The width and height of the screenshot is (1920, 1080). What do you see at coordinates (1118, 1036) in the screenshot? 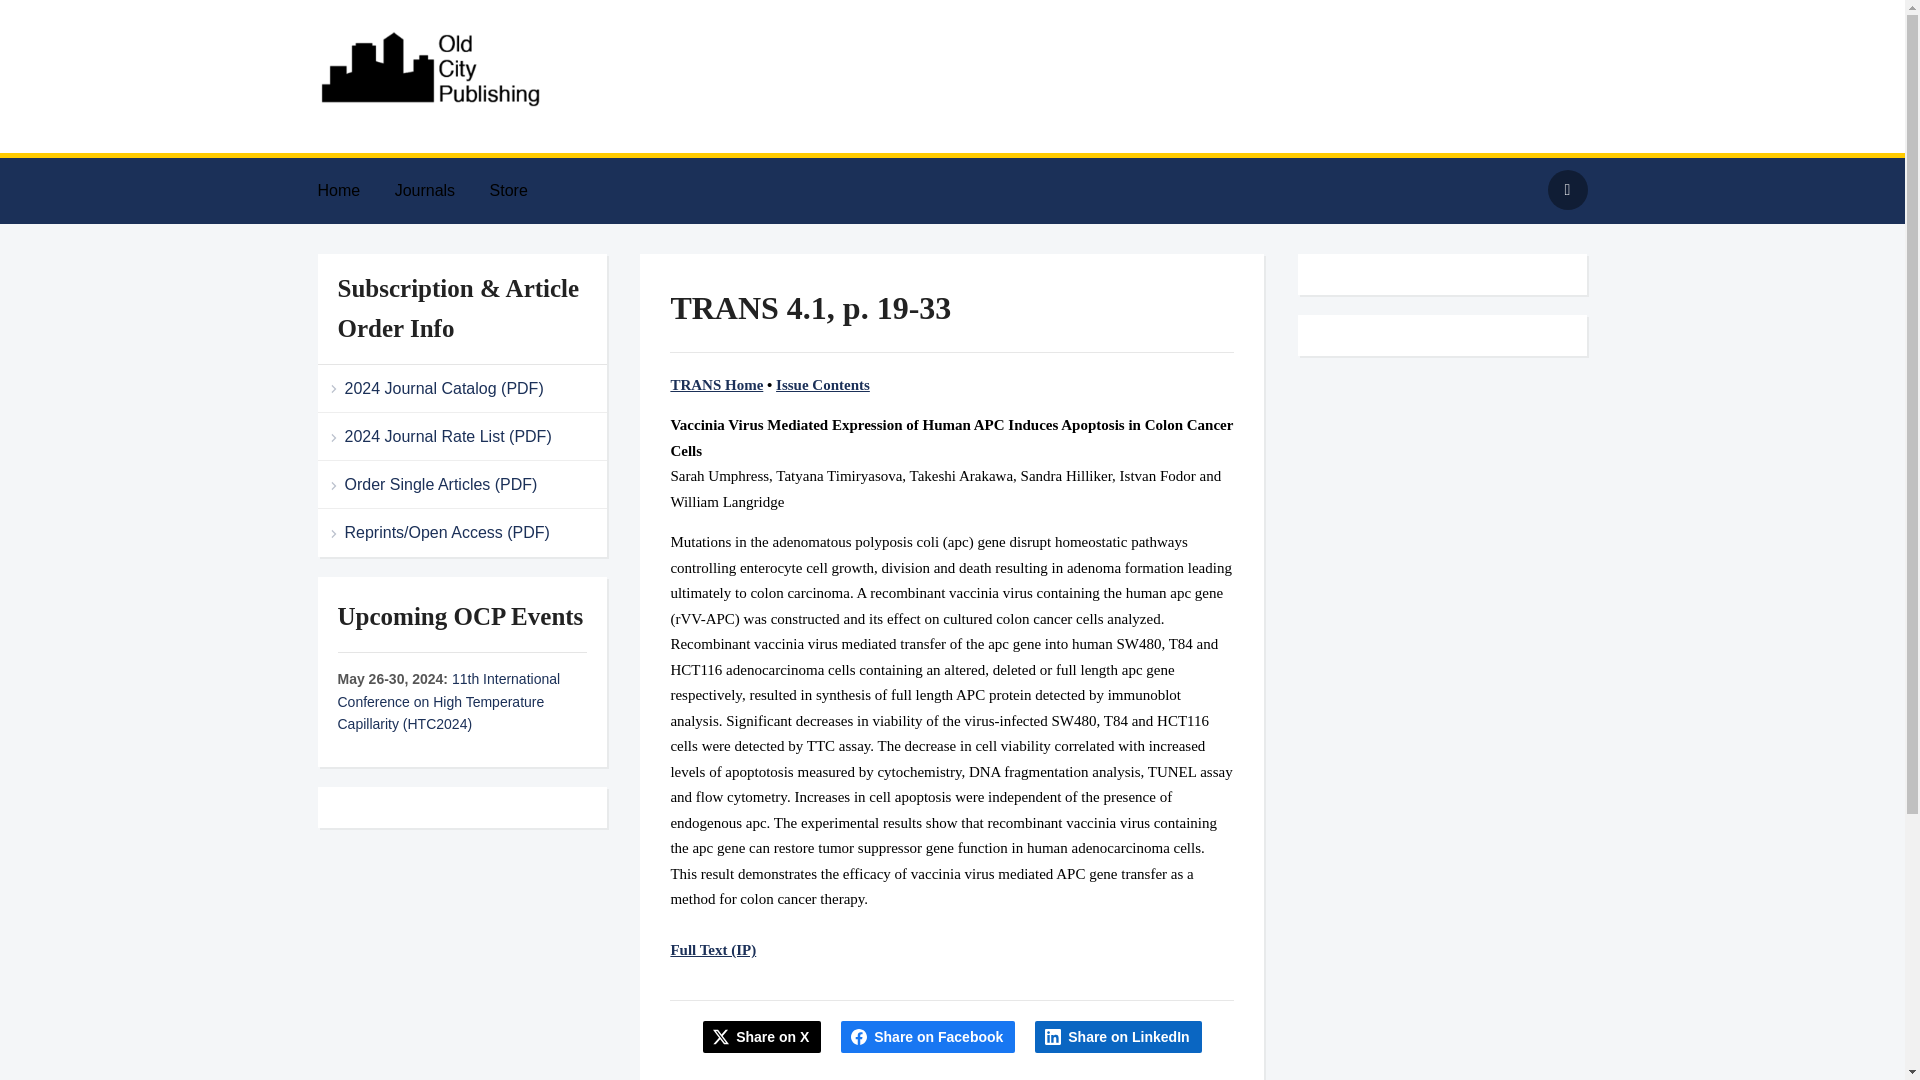
I see `Share on LinkedIn` at bounding box center [1118, 1036].